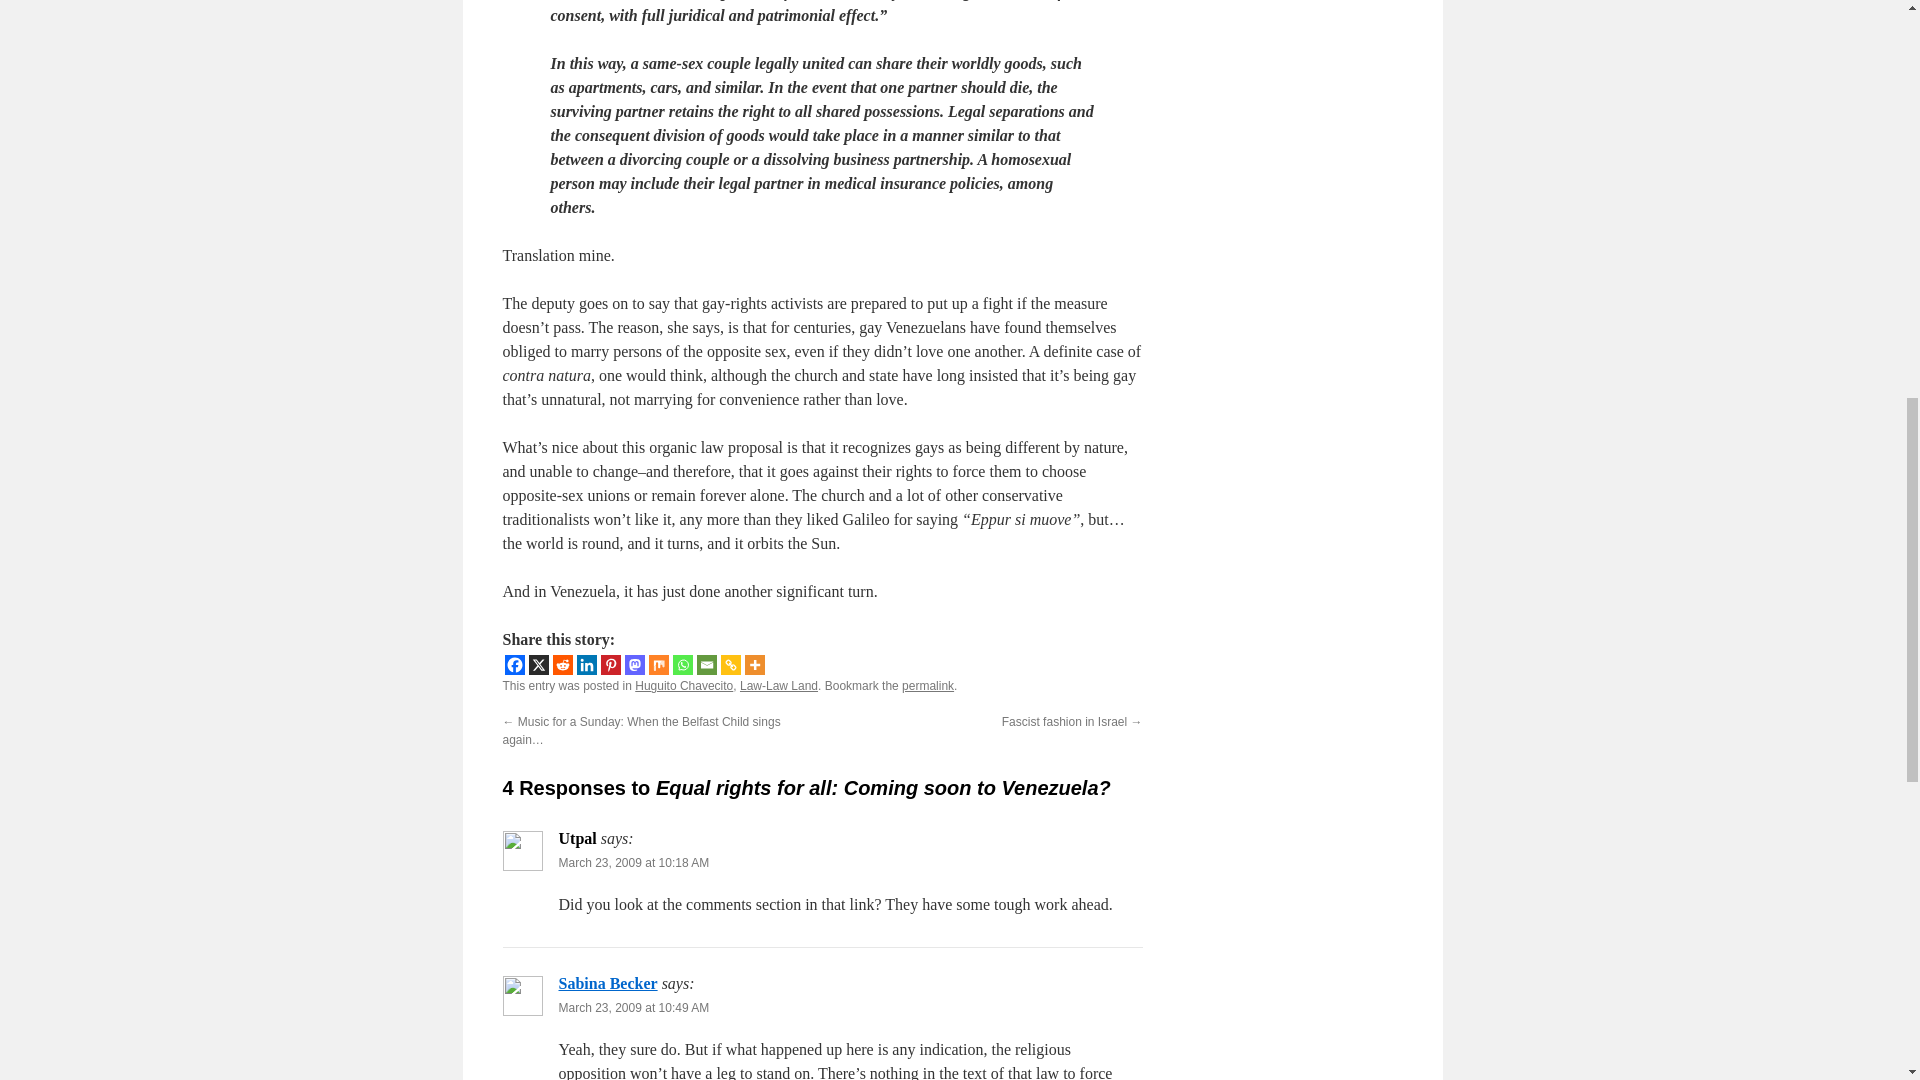  Describe the element at coordinates (607, 984) in the screenshot. I see `Sabina Becker` at that location.